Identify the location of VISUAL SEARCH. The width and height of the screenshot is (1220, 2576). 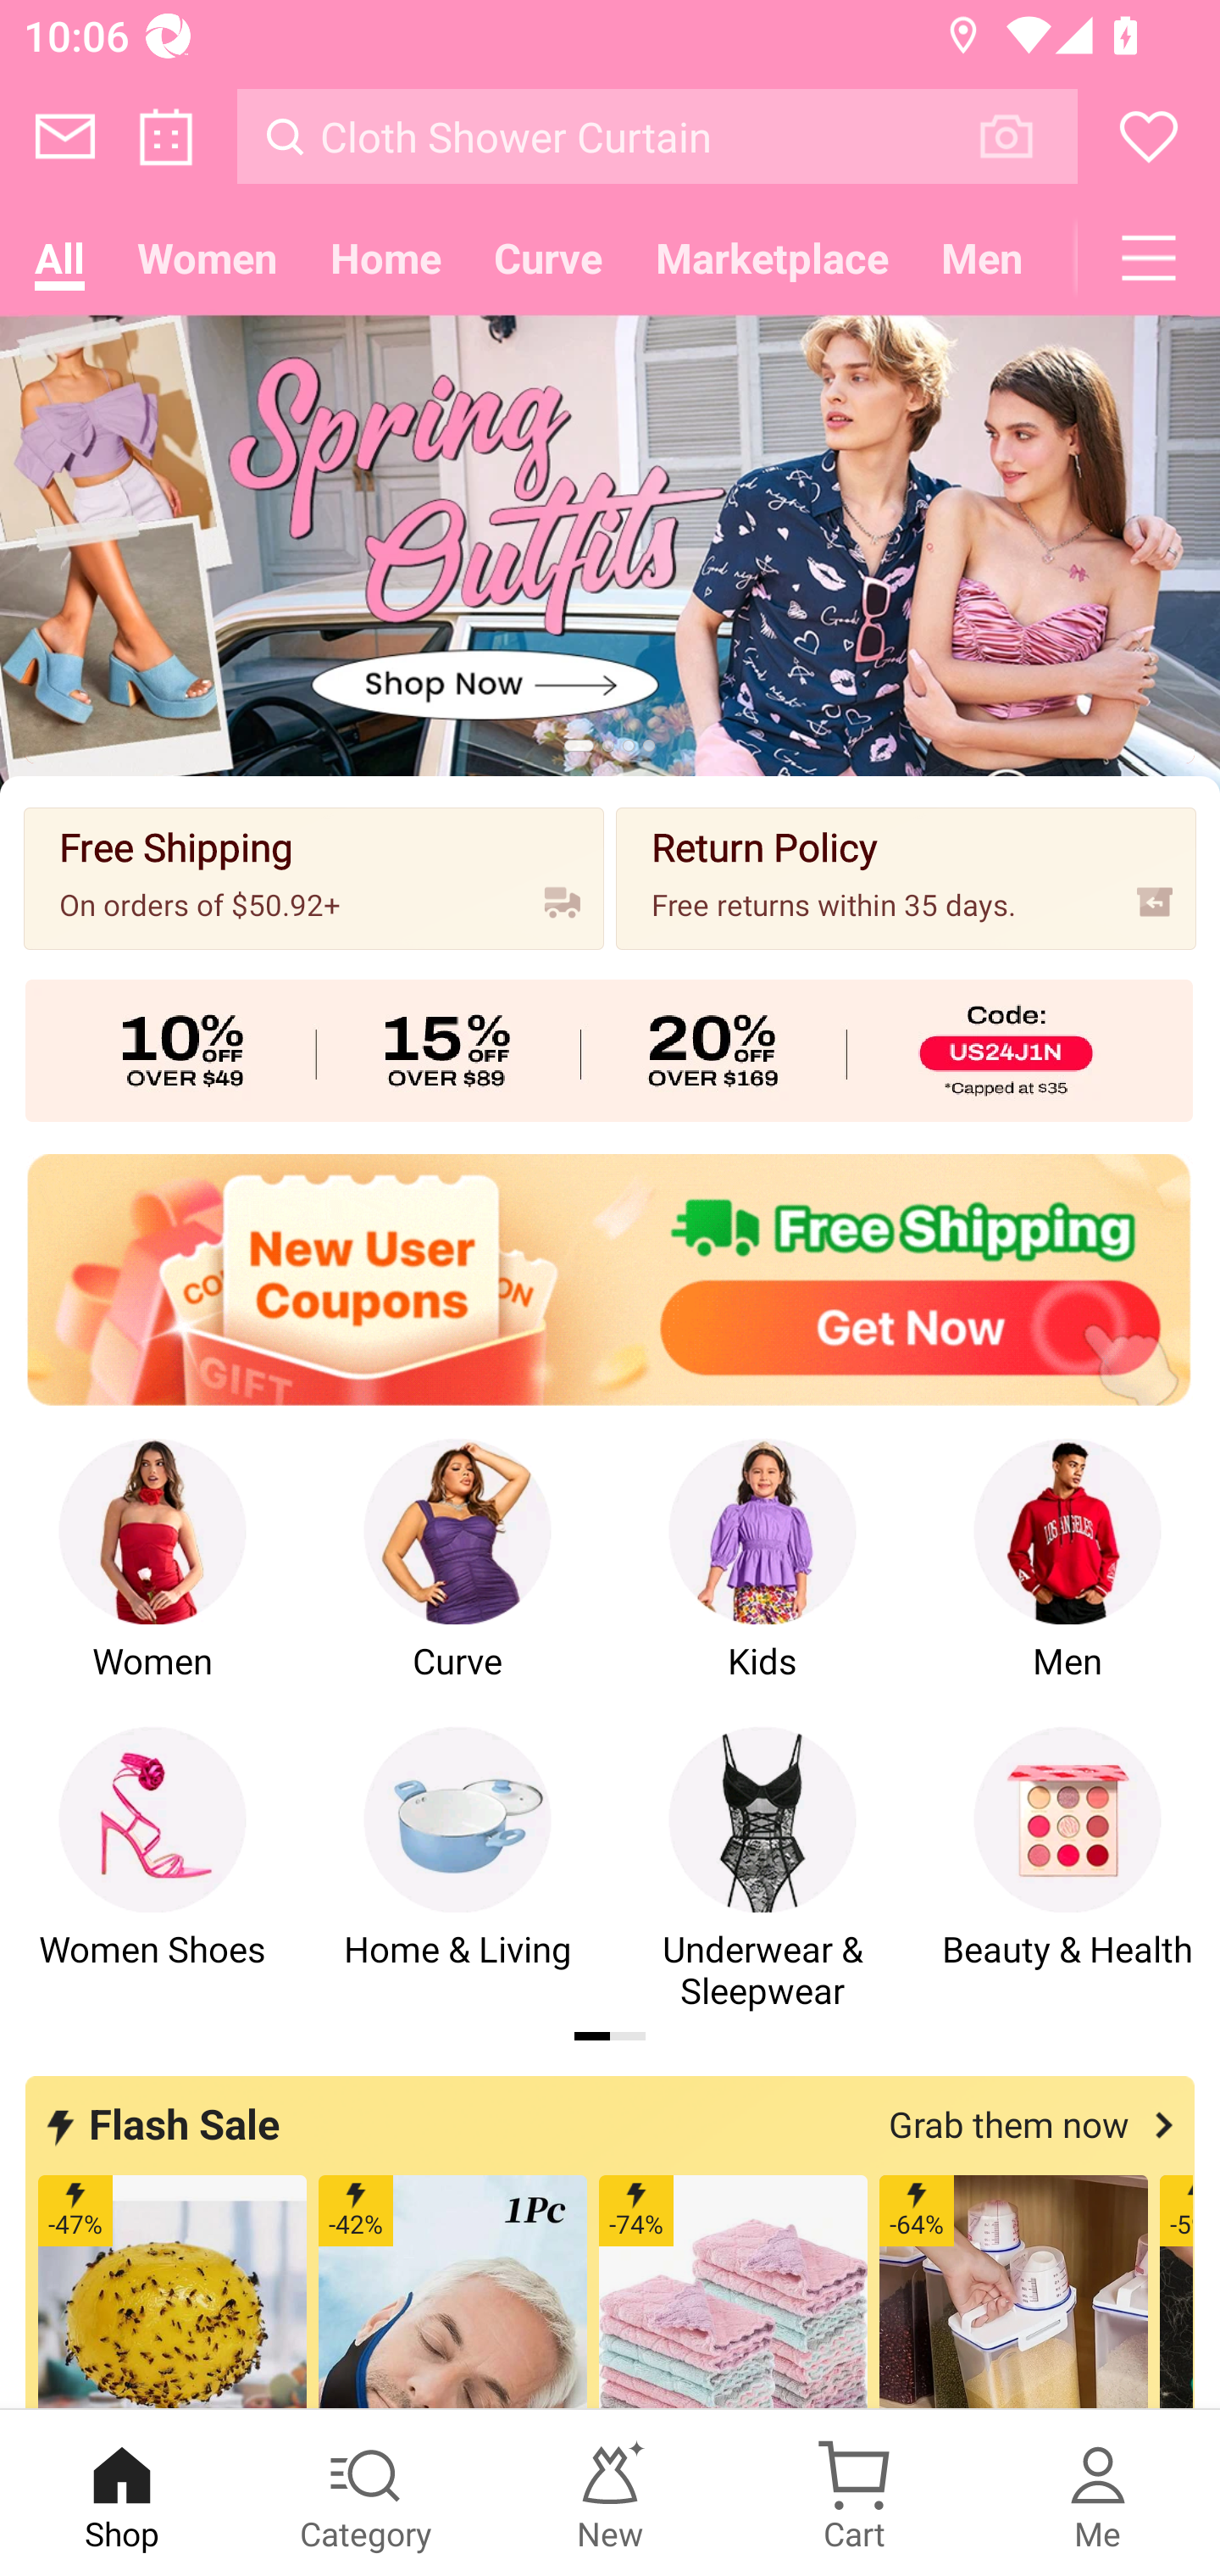
(1023, 136).